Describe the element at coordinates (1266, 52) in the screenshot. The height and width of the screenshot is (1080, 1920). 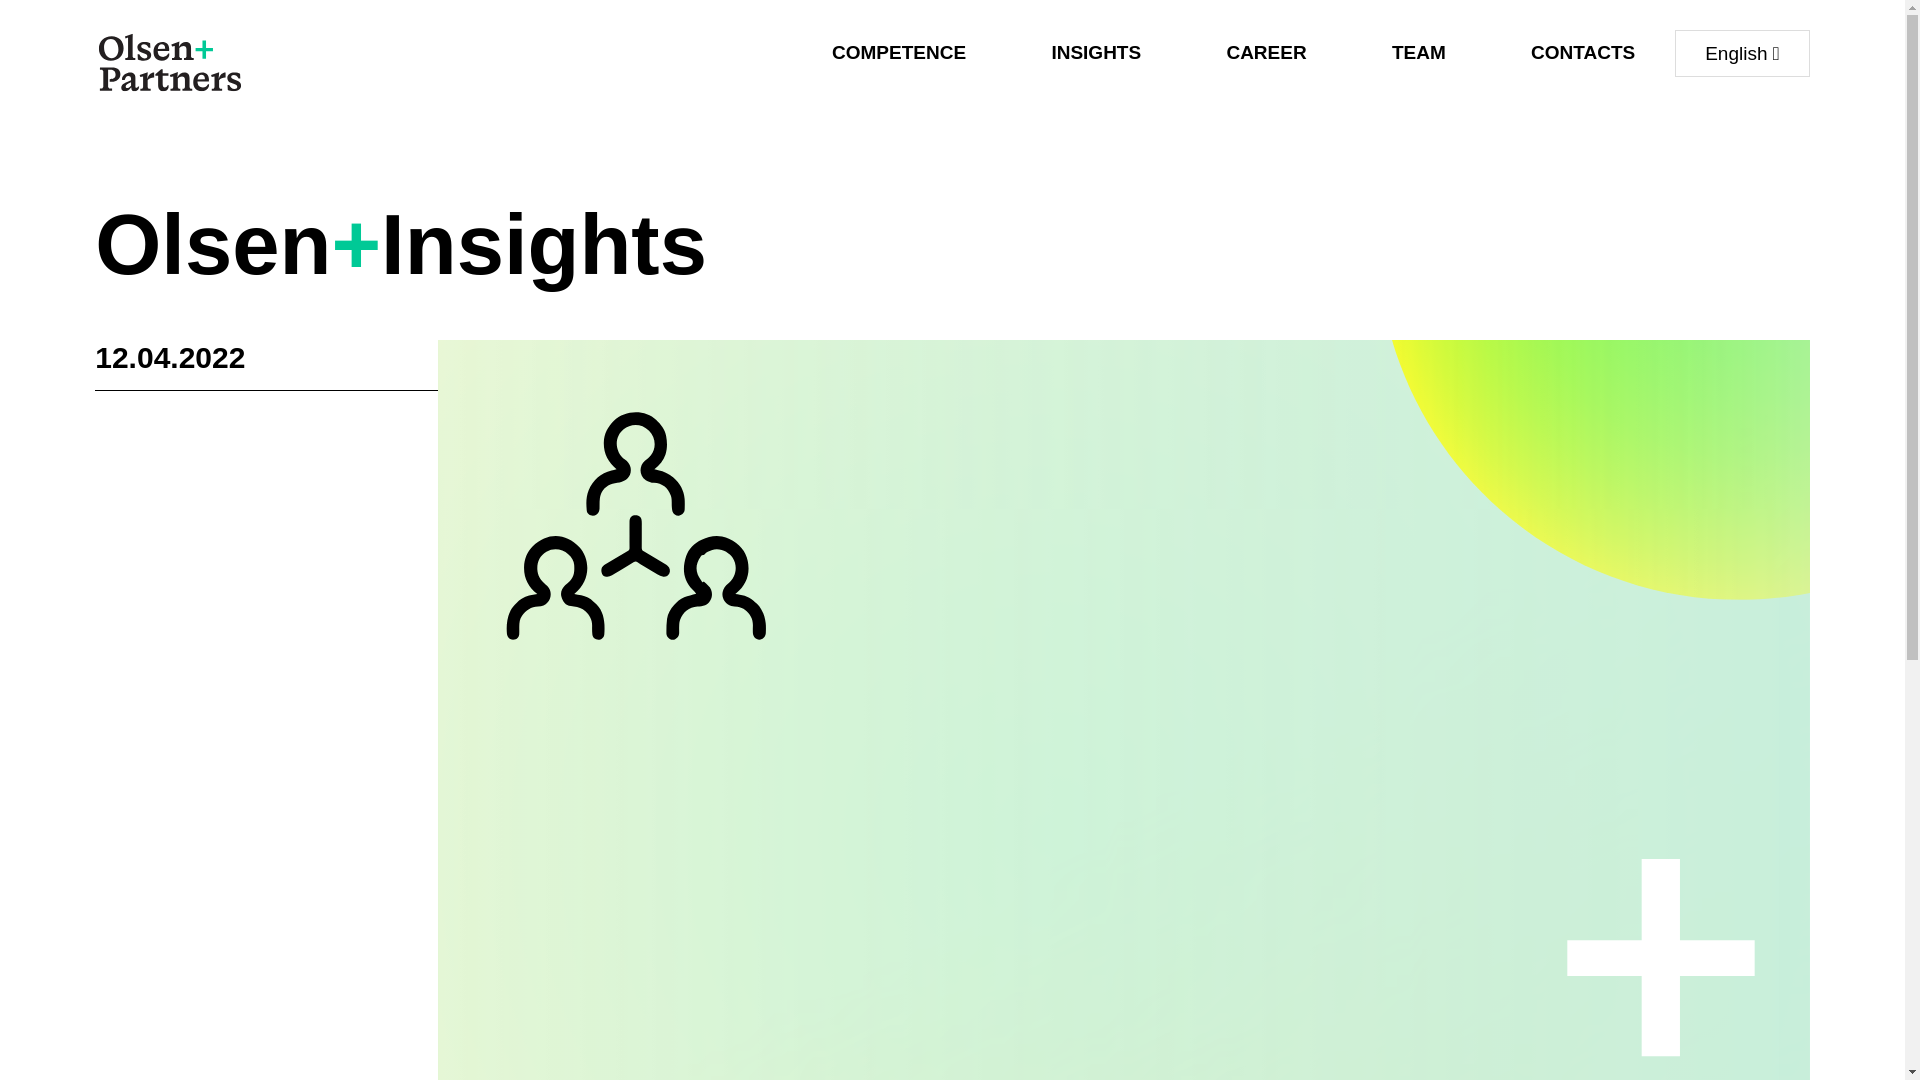
I see `CAREER` at that location.